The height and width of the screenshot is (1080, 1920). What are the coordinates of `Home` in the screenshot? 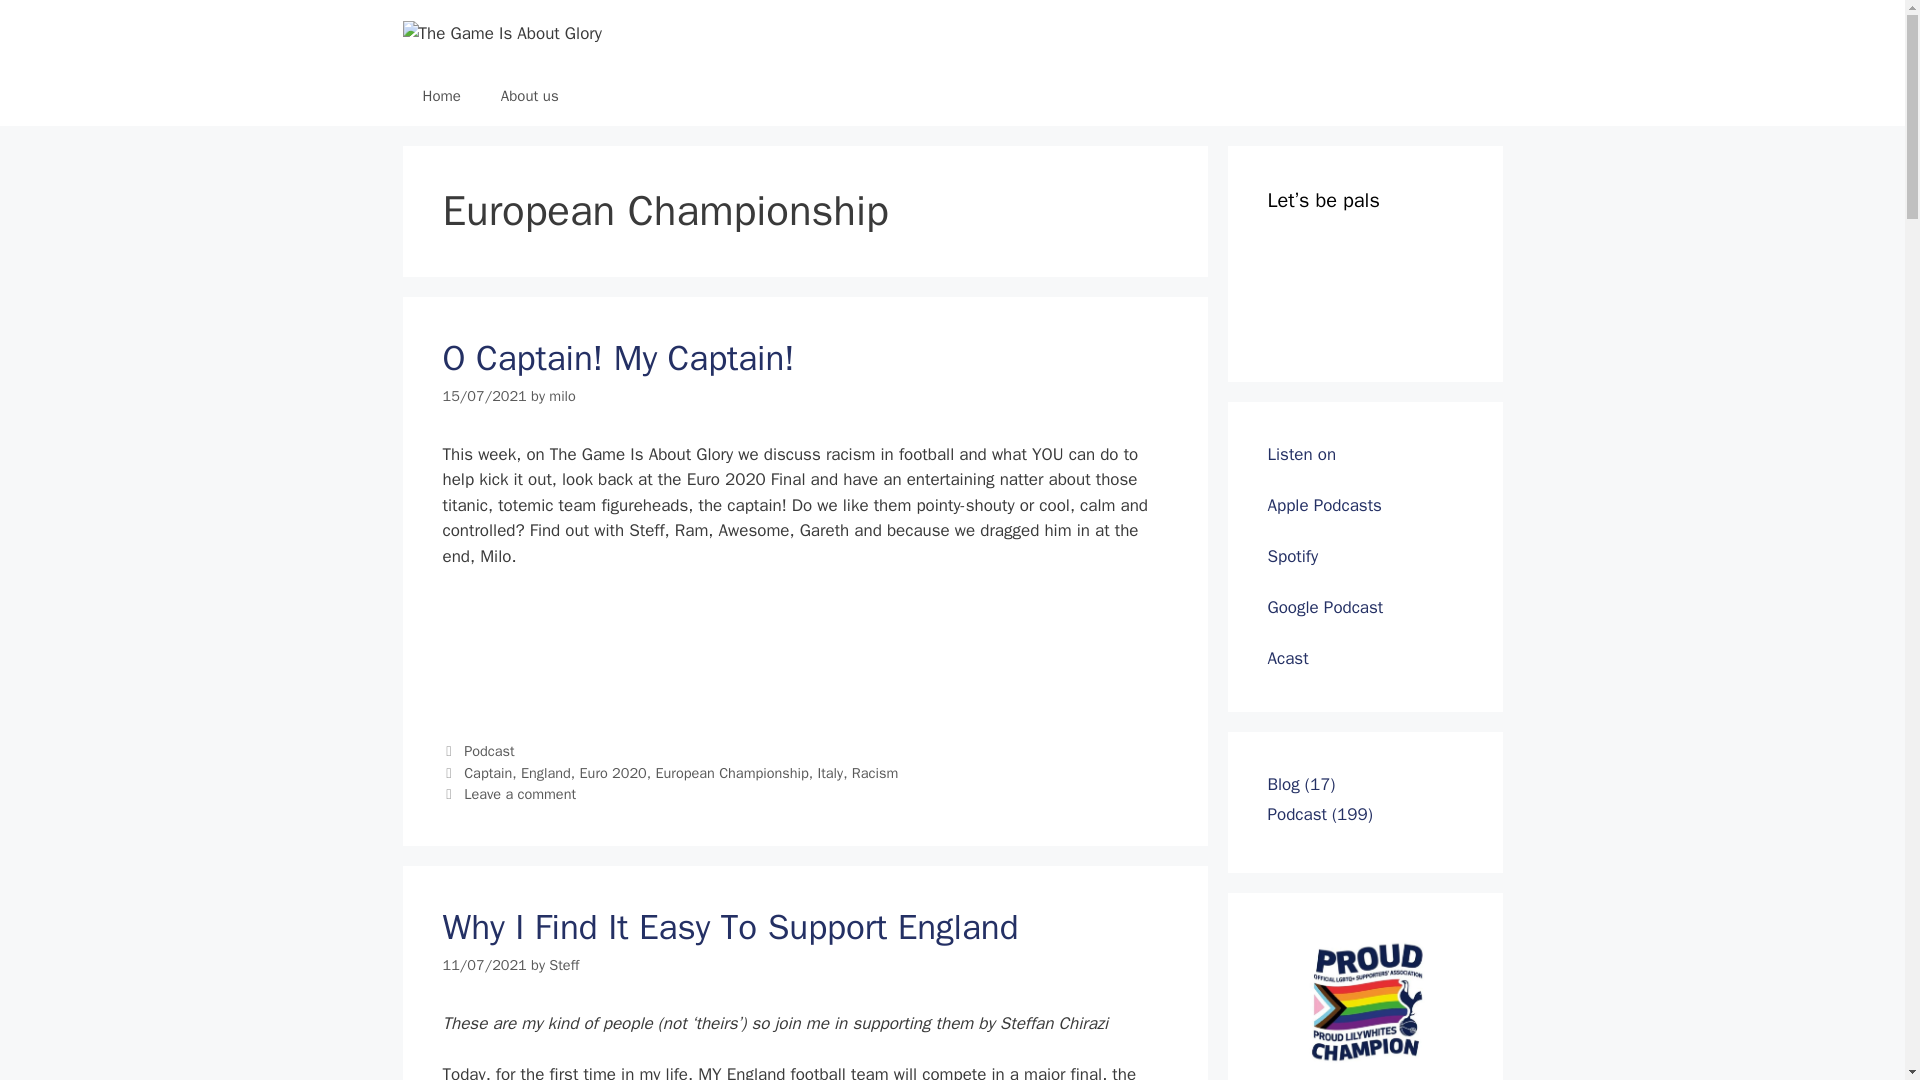 It's located at (440, 96).